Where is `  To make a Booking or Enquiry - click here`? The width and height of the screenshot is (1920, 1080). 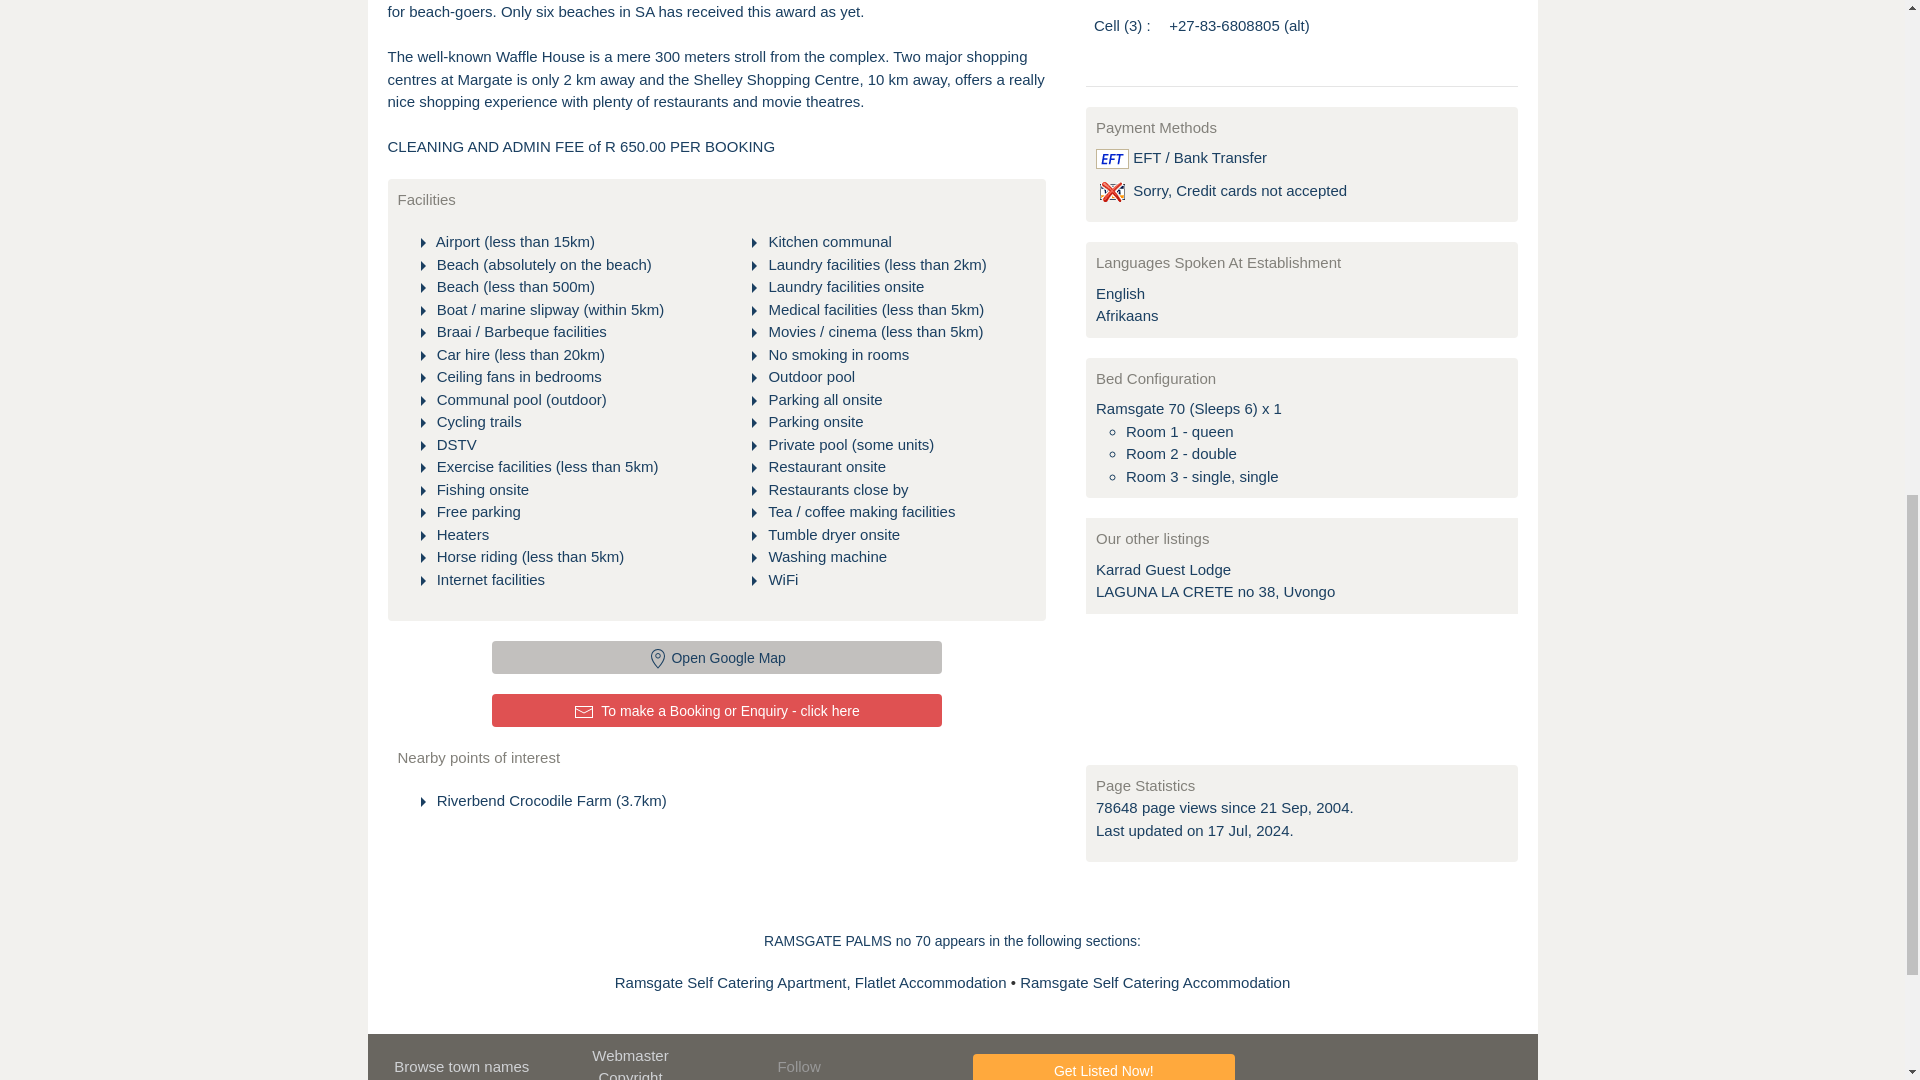
  To make a Booking or Enquiry - click here is located at coordinates (716, 710).